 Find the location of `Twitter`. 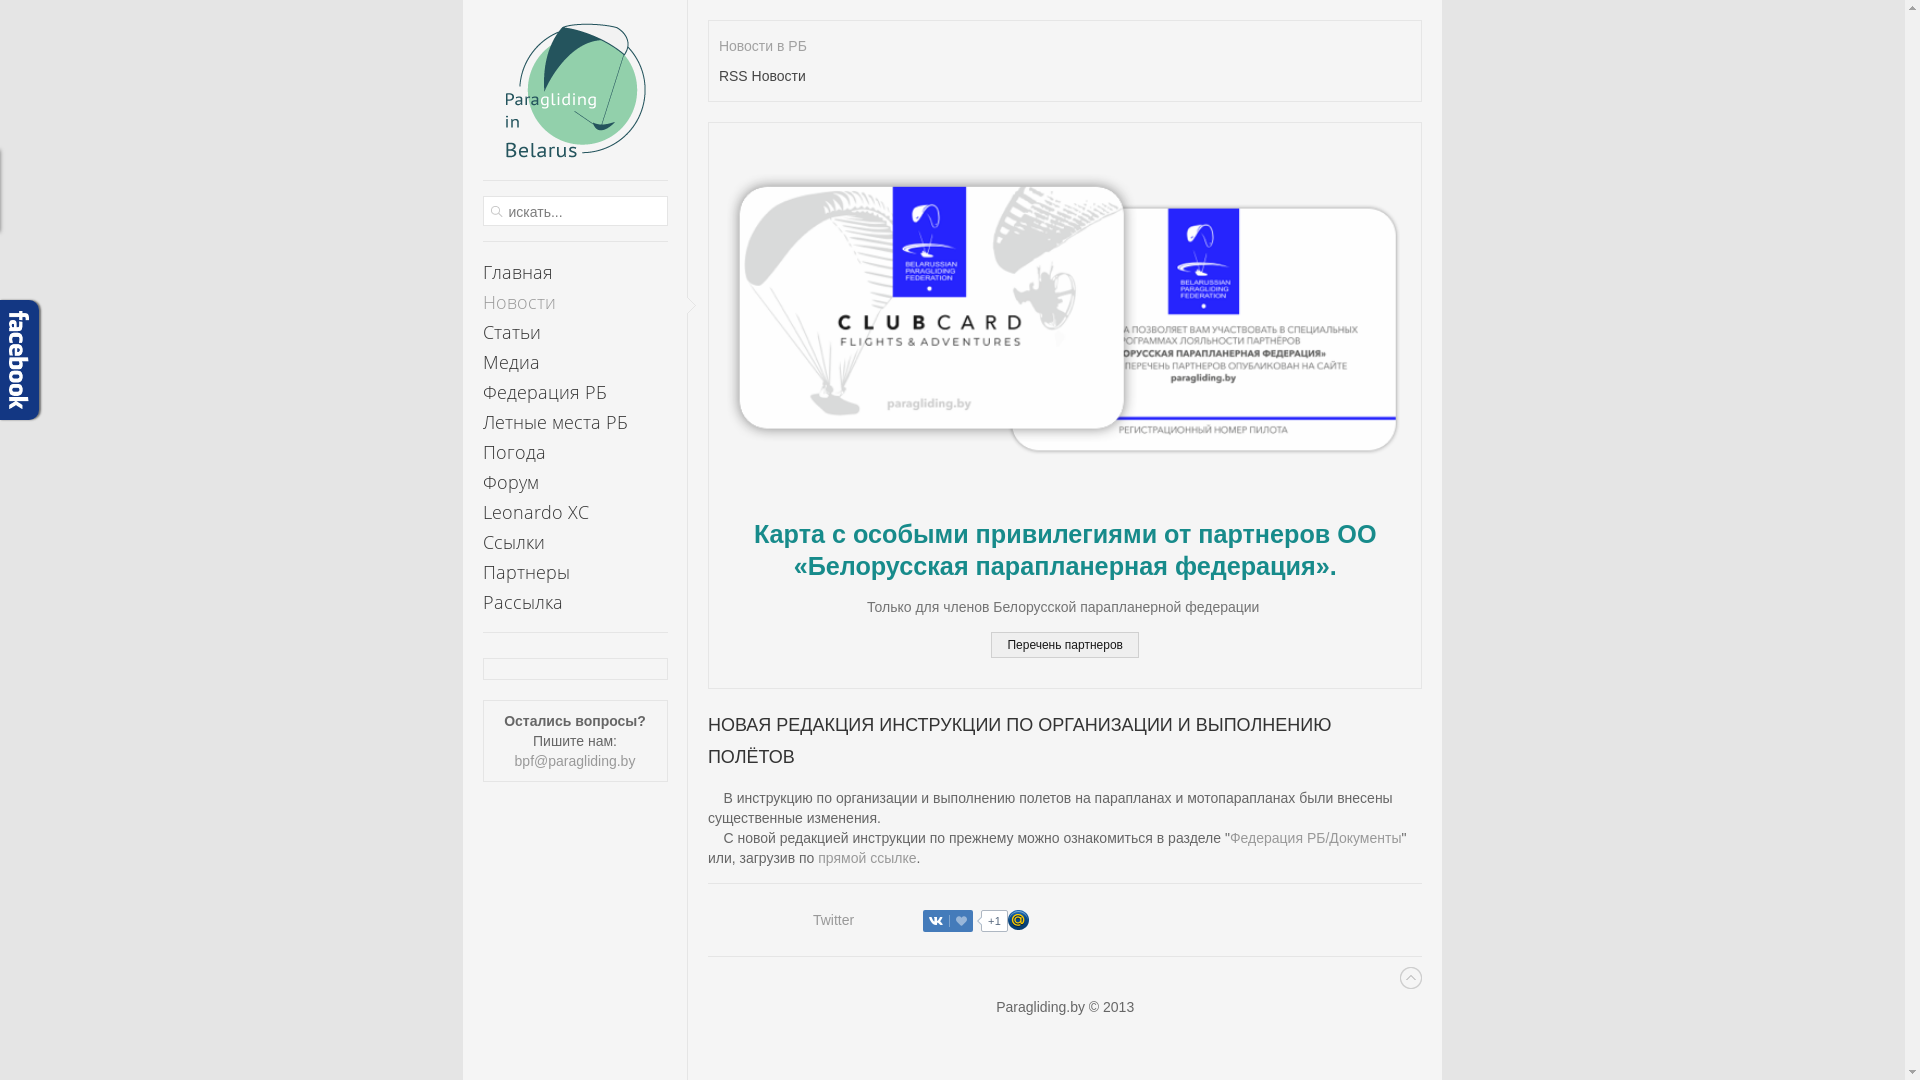

Twitter is located at coordinates (834, 920).